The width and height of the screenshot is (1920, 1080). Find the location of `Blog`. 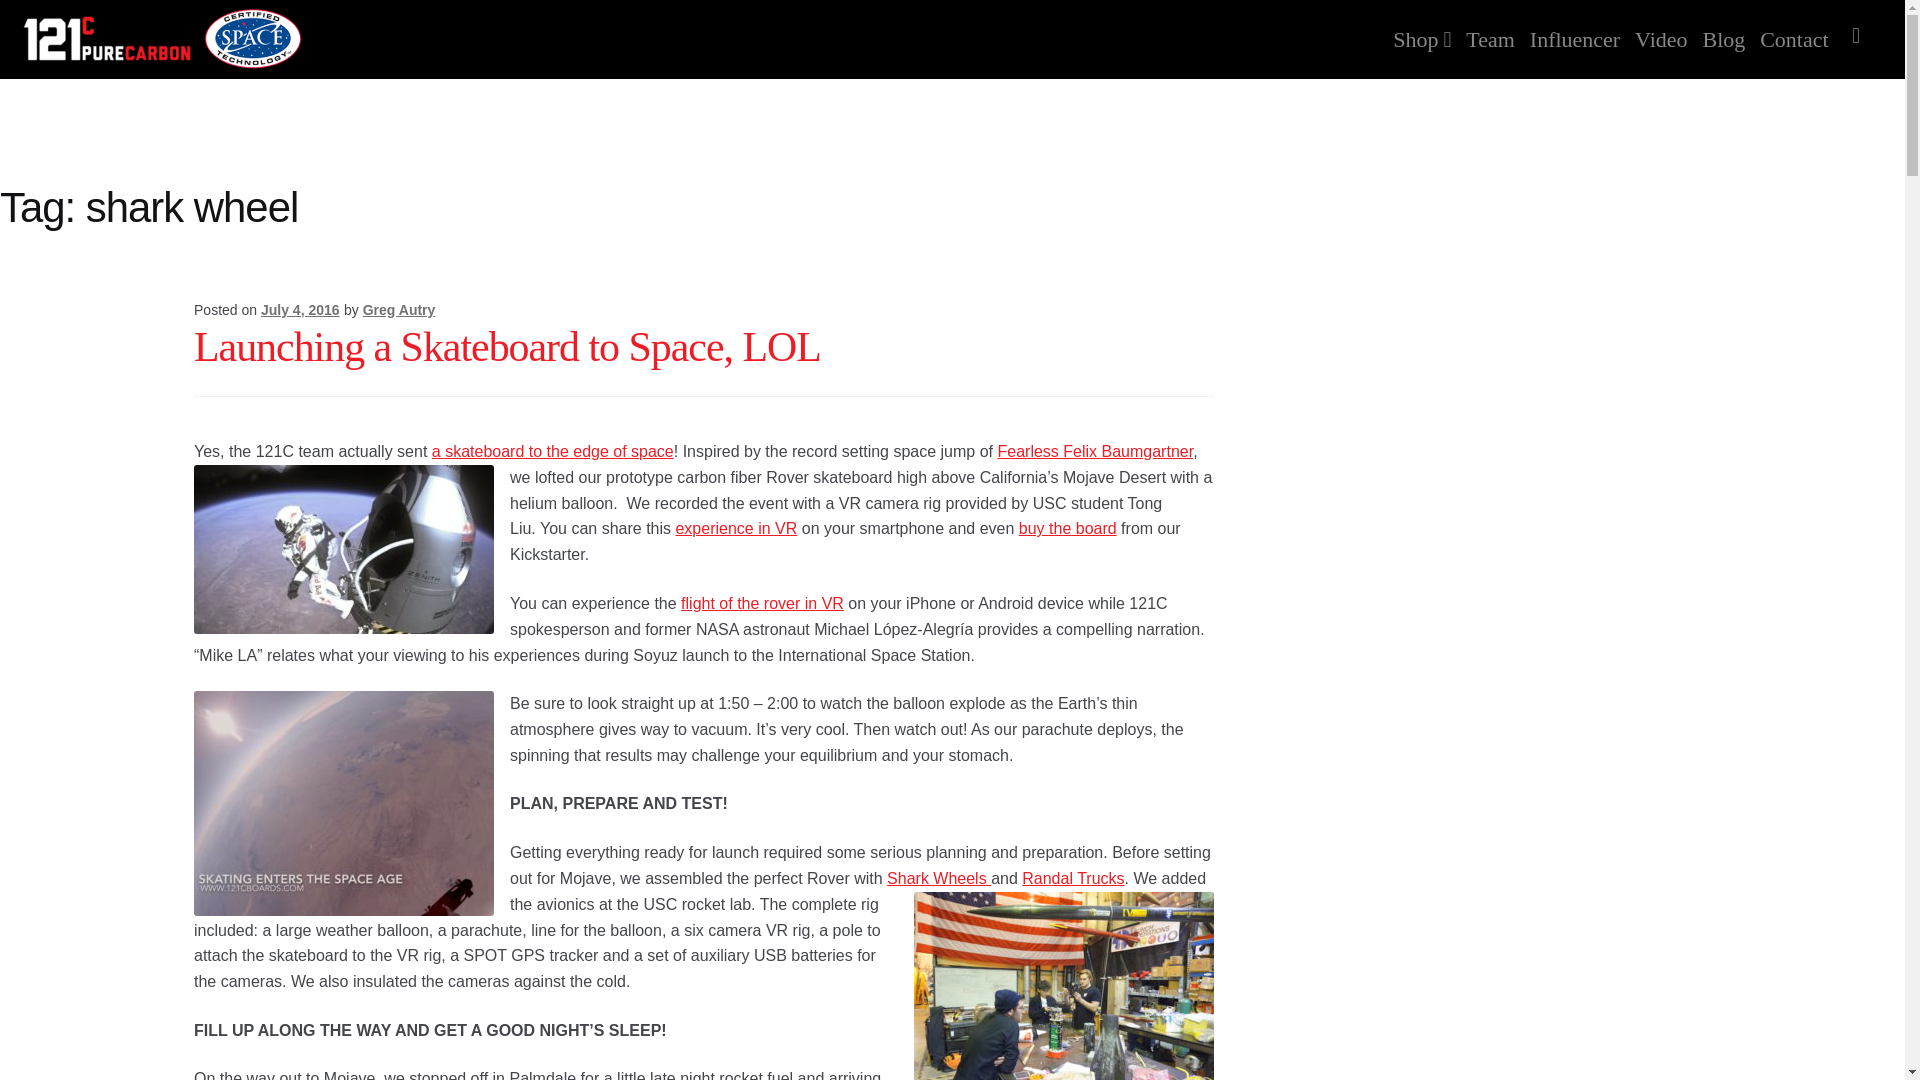

Blog is located at coordinates (1723, 29).